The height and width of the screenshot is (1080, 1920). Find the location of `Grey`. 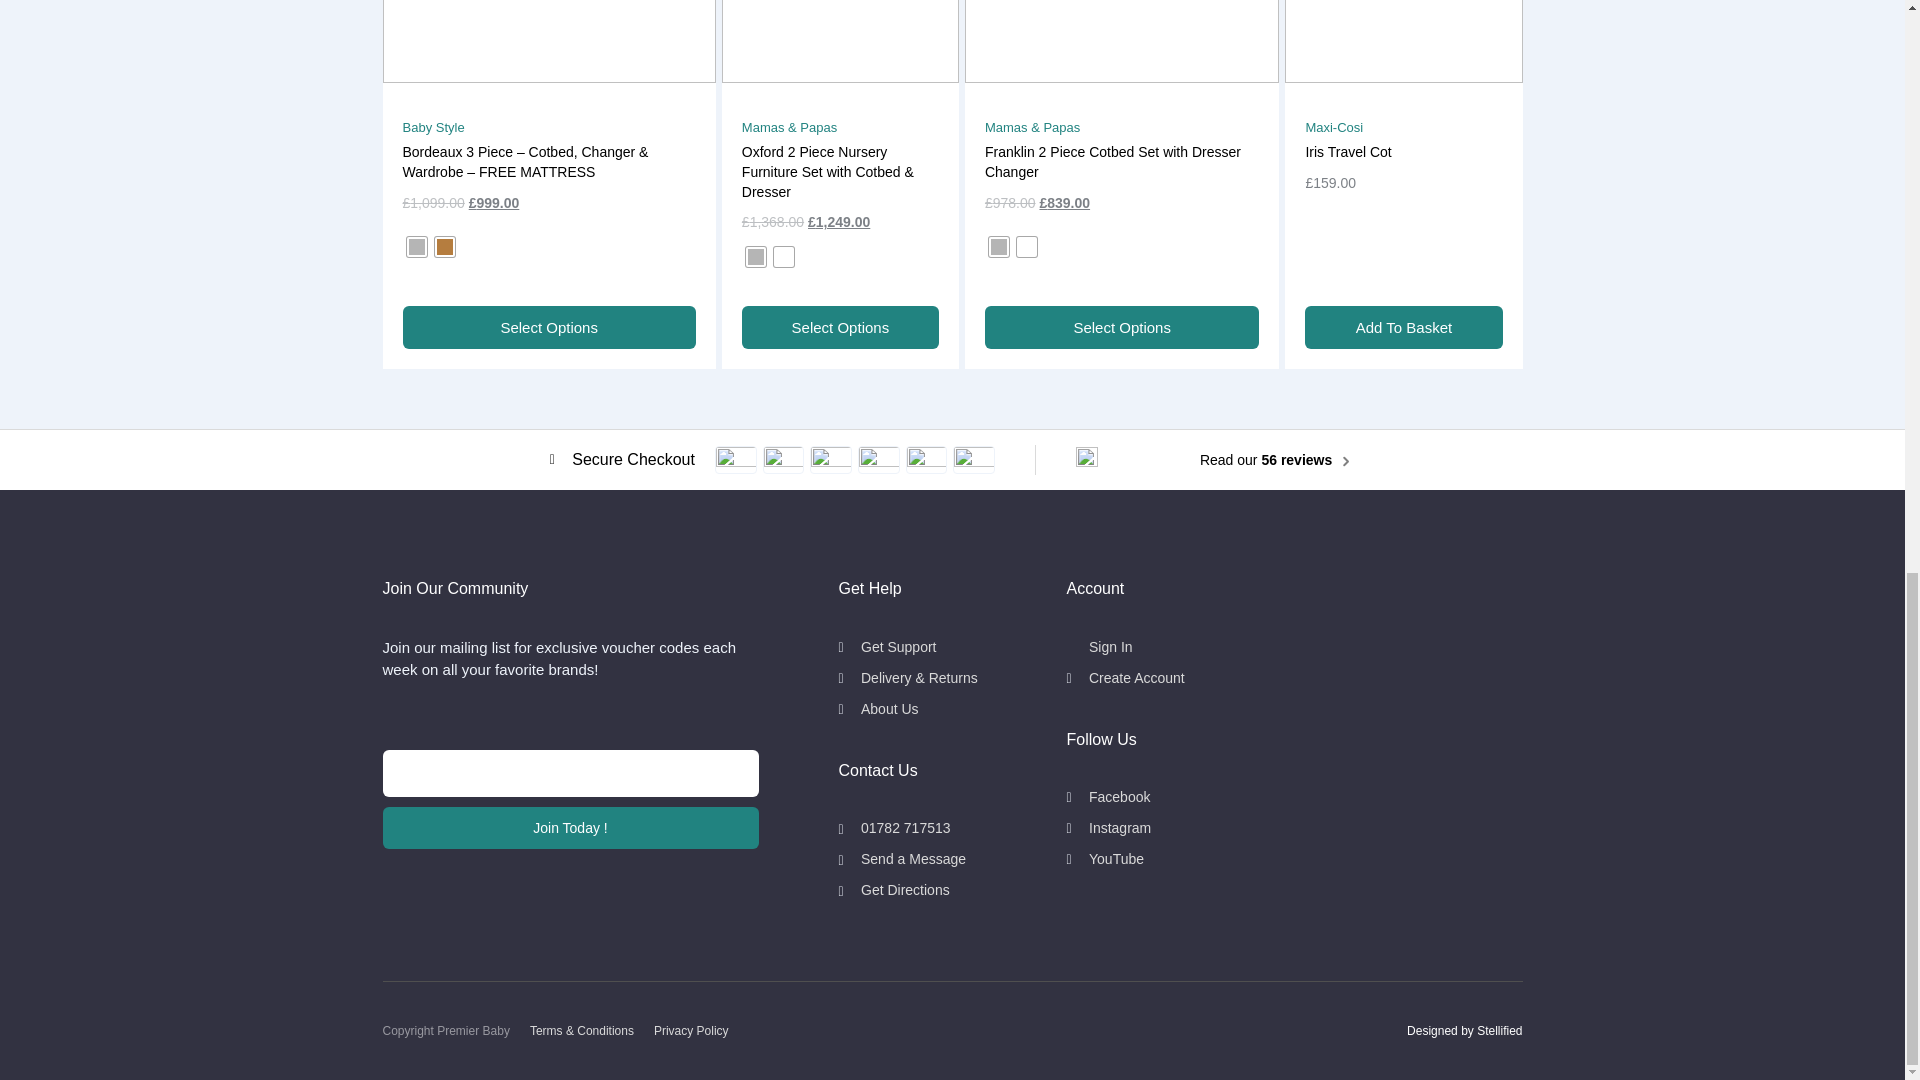

Grey is located at coordinates (998, 246).